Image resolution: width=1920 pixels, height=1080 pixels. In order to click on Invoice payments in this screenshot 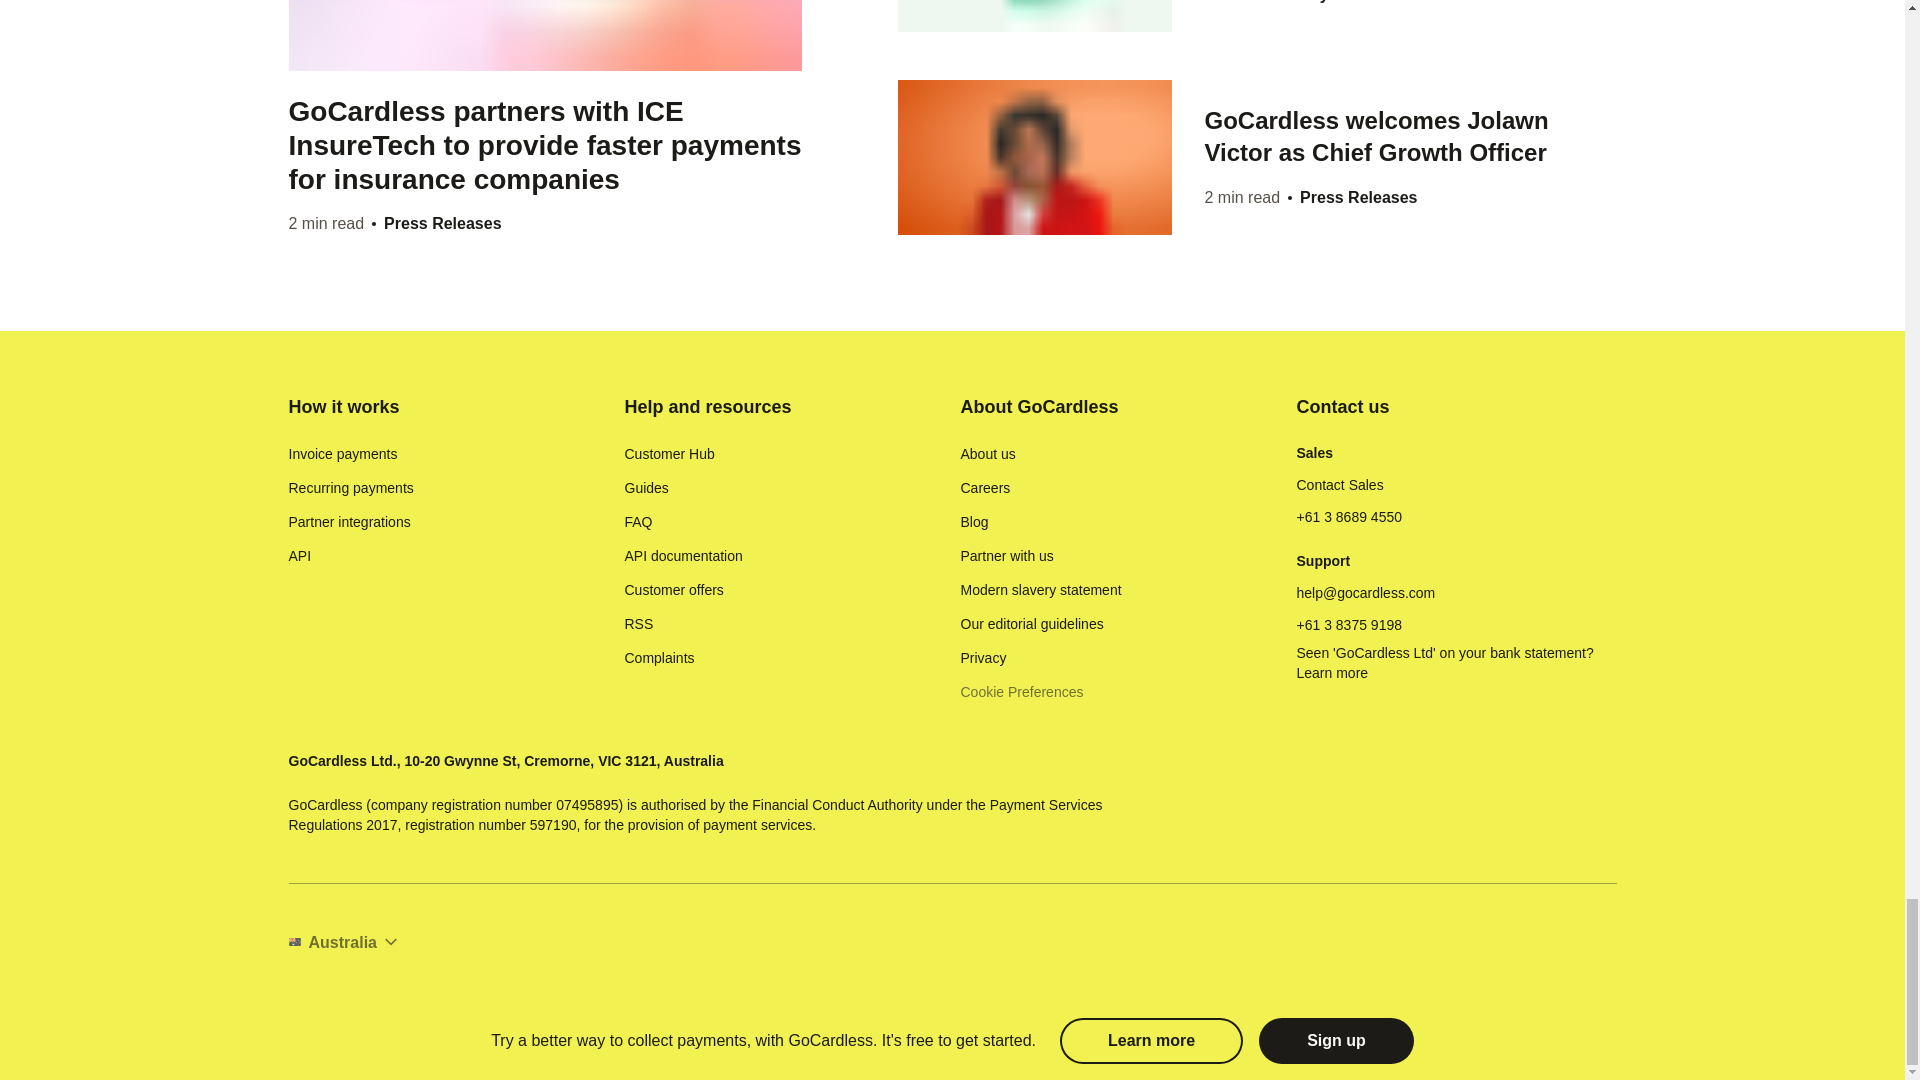, I will do `click(342, 454)`.